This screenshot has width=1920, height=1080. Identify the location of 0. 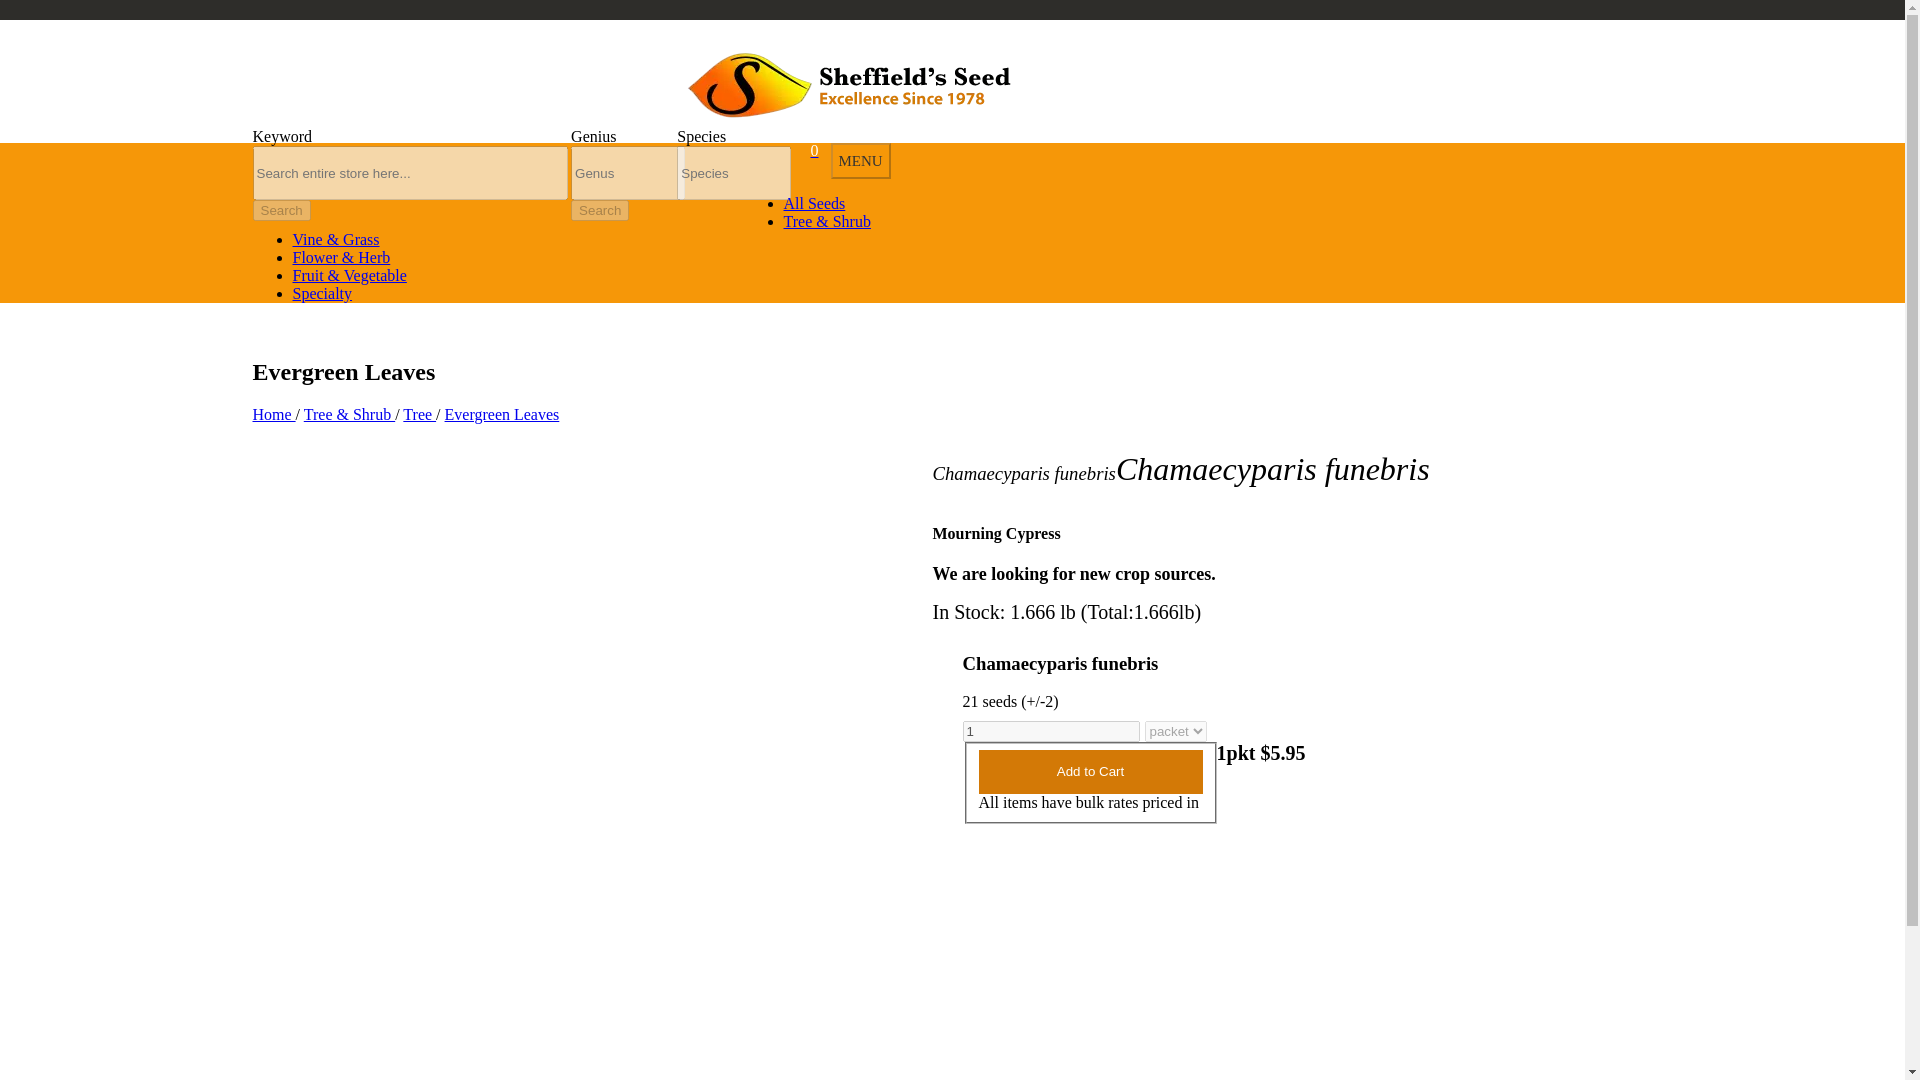
(807, 150).